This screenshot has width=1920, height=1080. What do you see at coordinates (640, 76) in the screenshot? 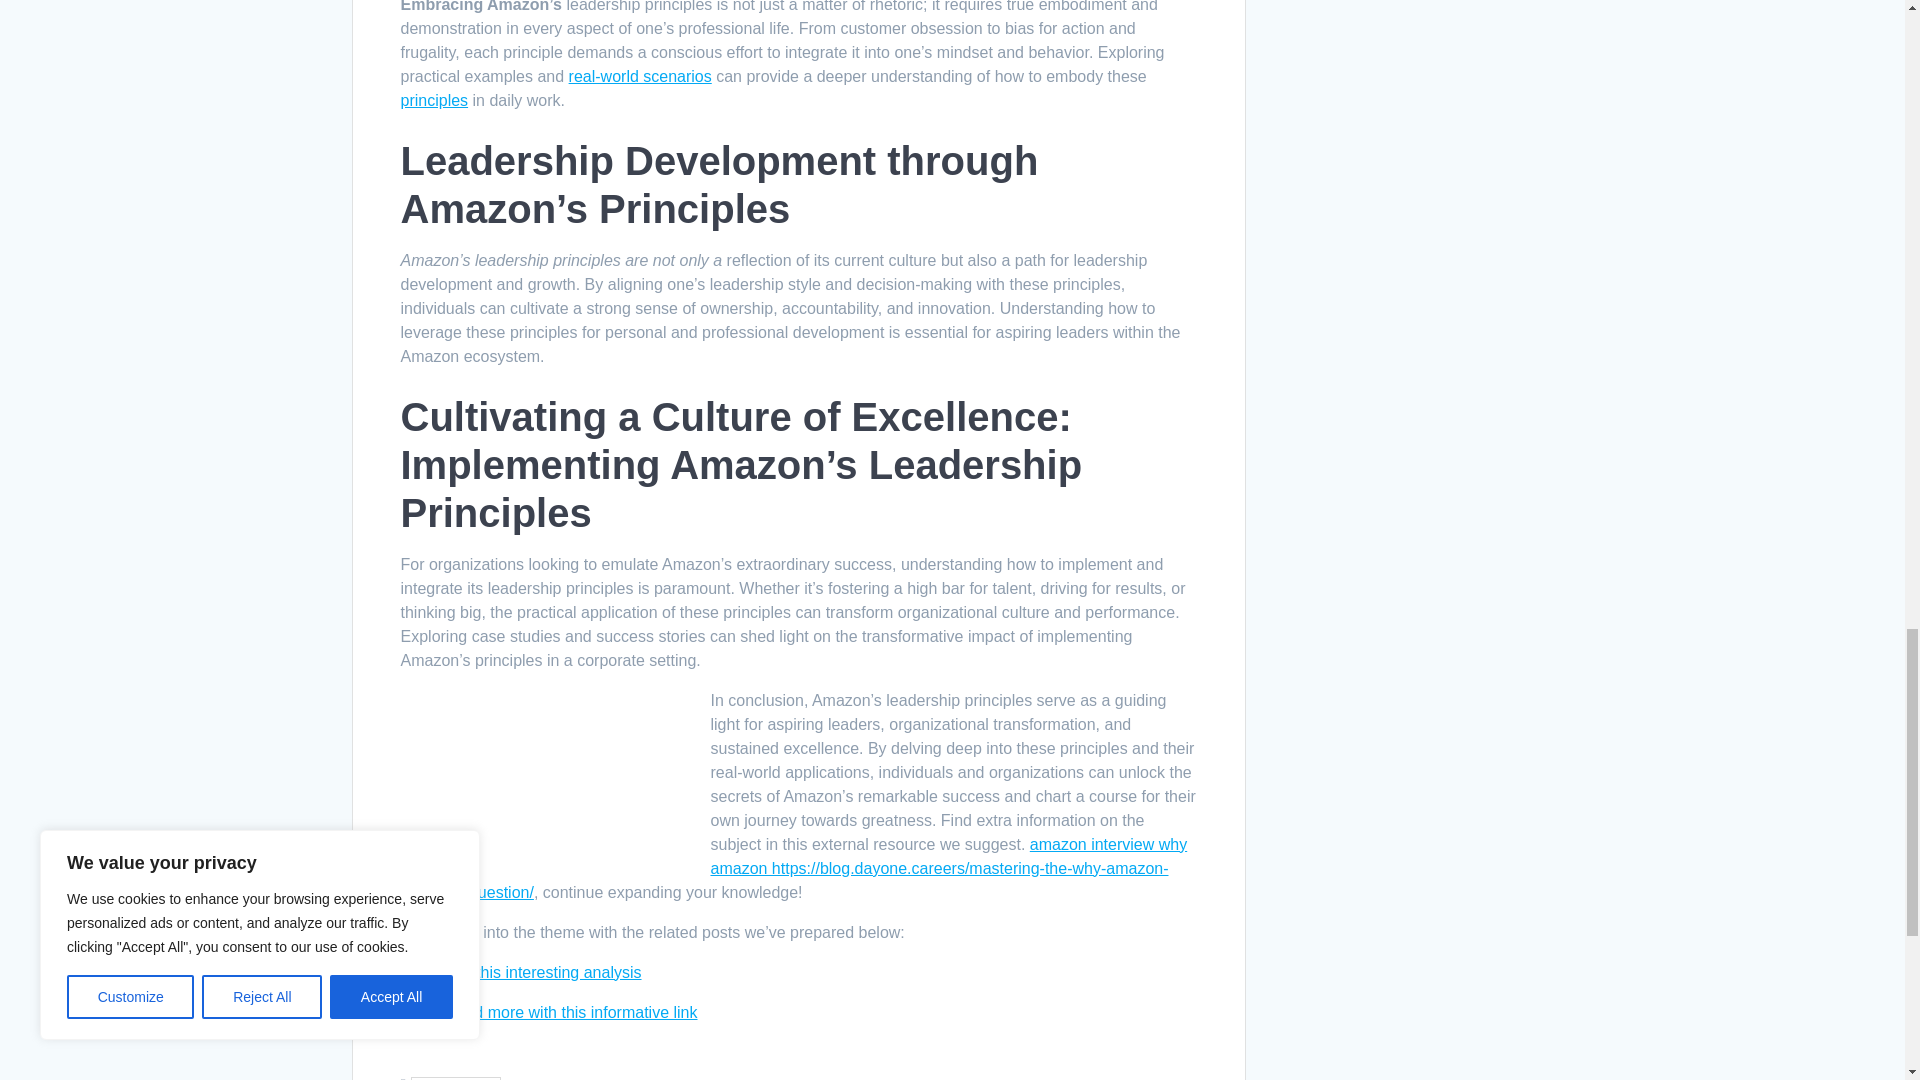
I see `real-world scenarios` at bounding box center [640, 76].